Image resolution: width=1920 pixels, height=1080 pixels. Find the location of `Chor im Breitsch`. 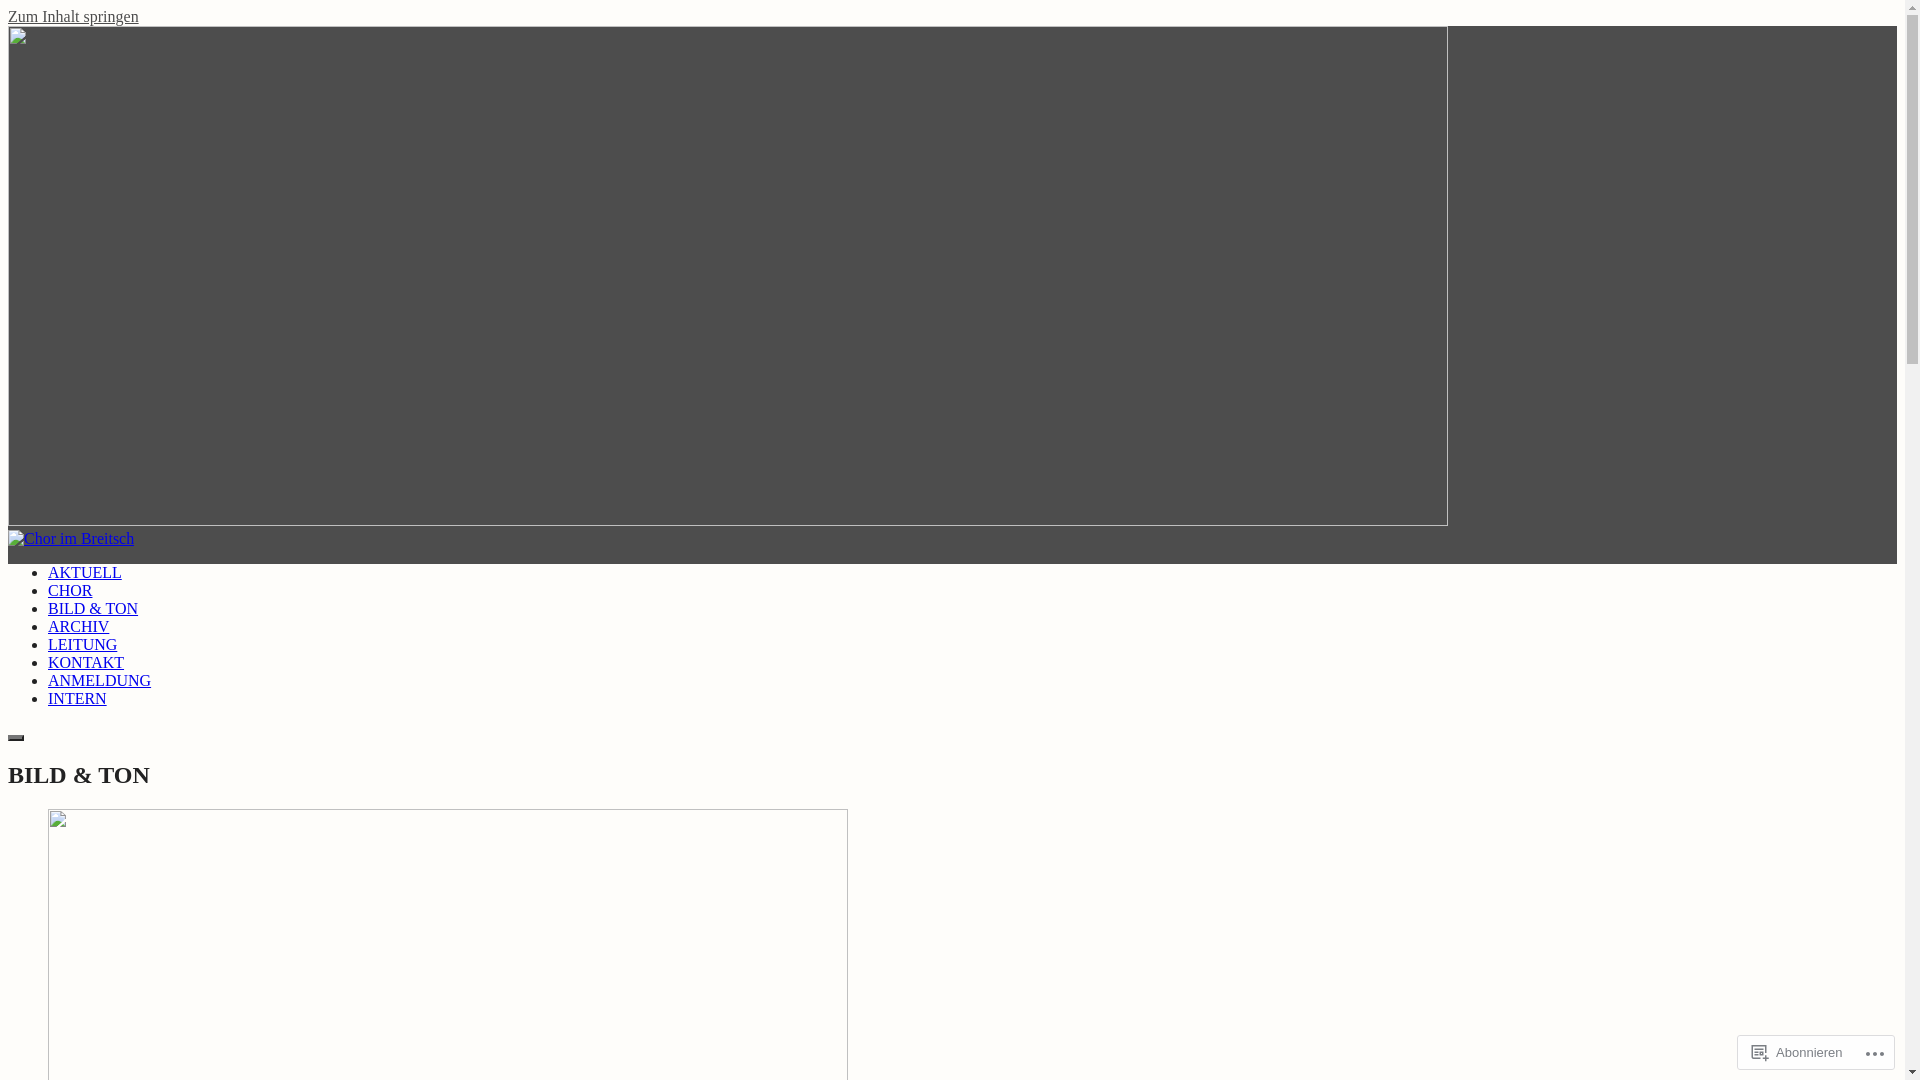

Chor im Breitsch is located at coordinates (34, 590).